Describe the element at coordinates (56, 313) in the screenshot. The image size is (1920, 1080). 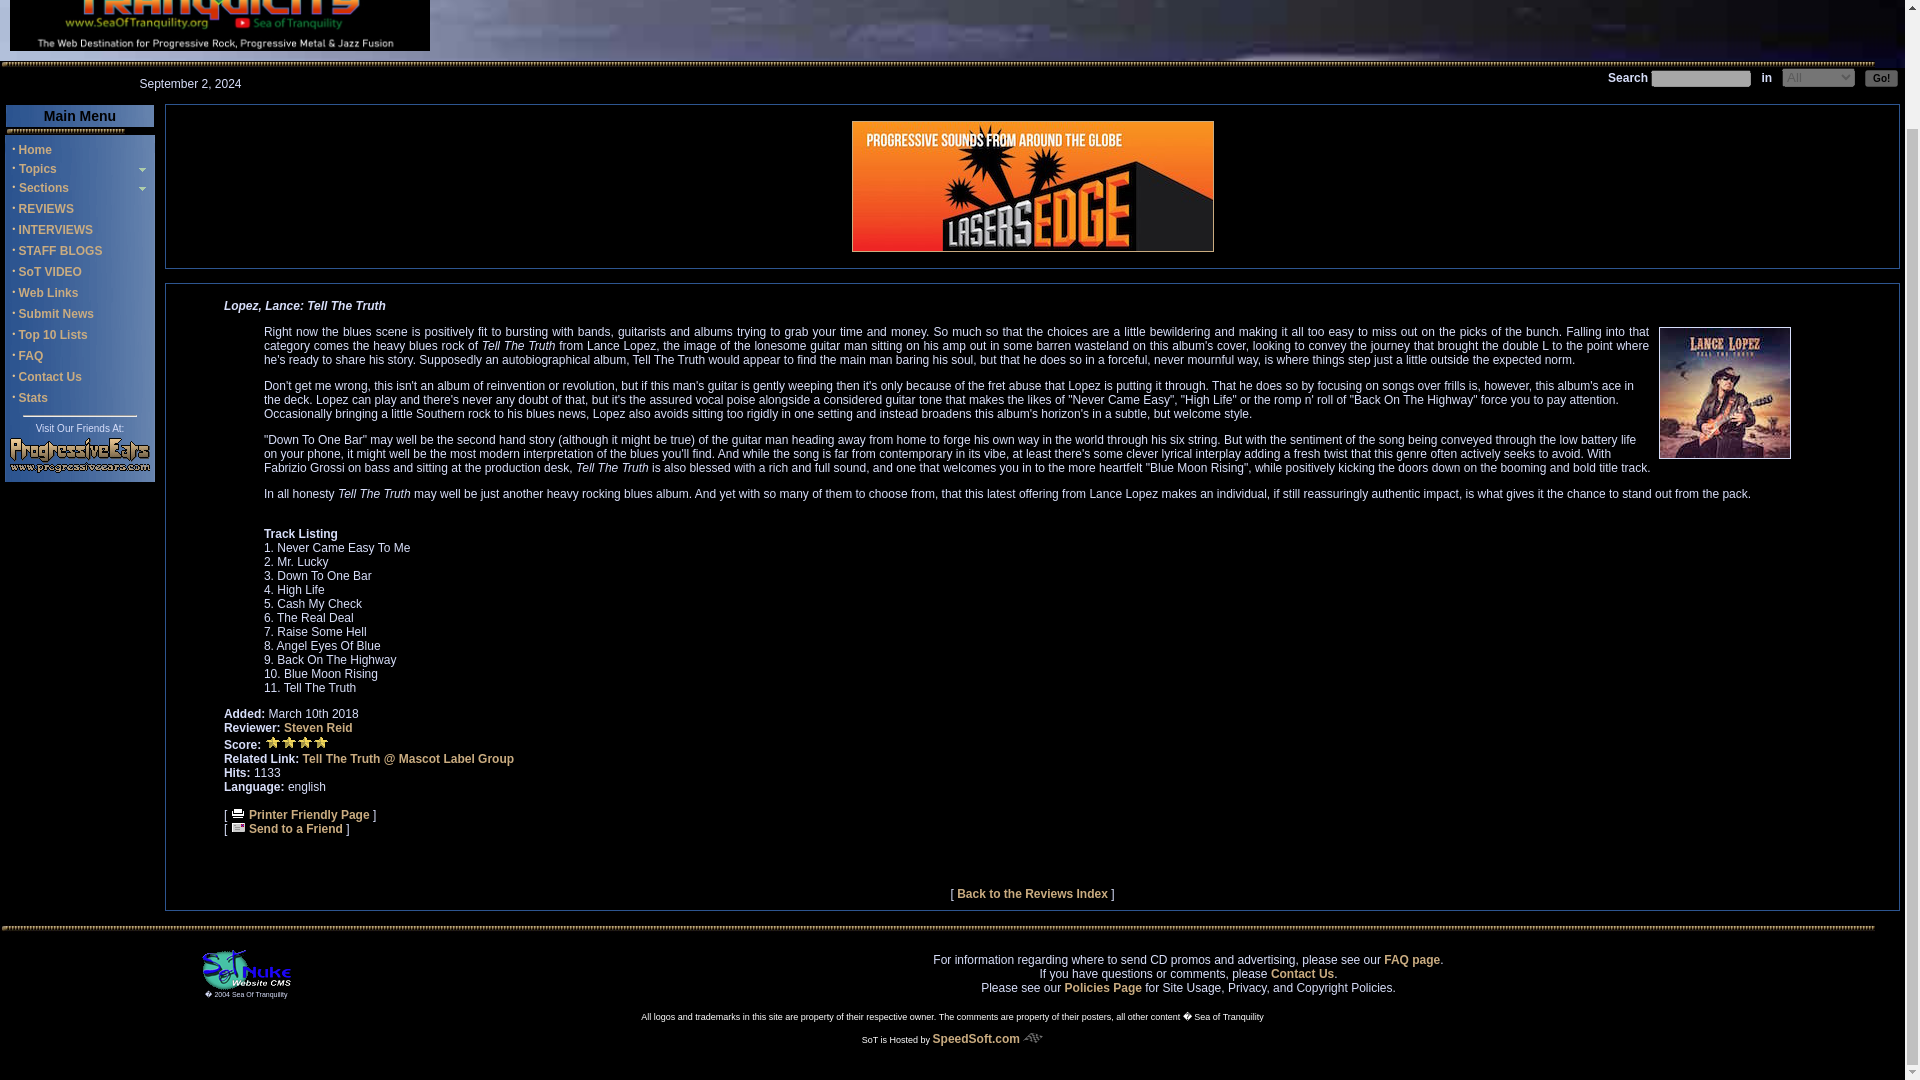
I see `Submit News` at that location.